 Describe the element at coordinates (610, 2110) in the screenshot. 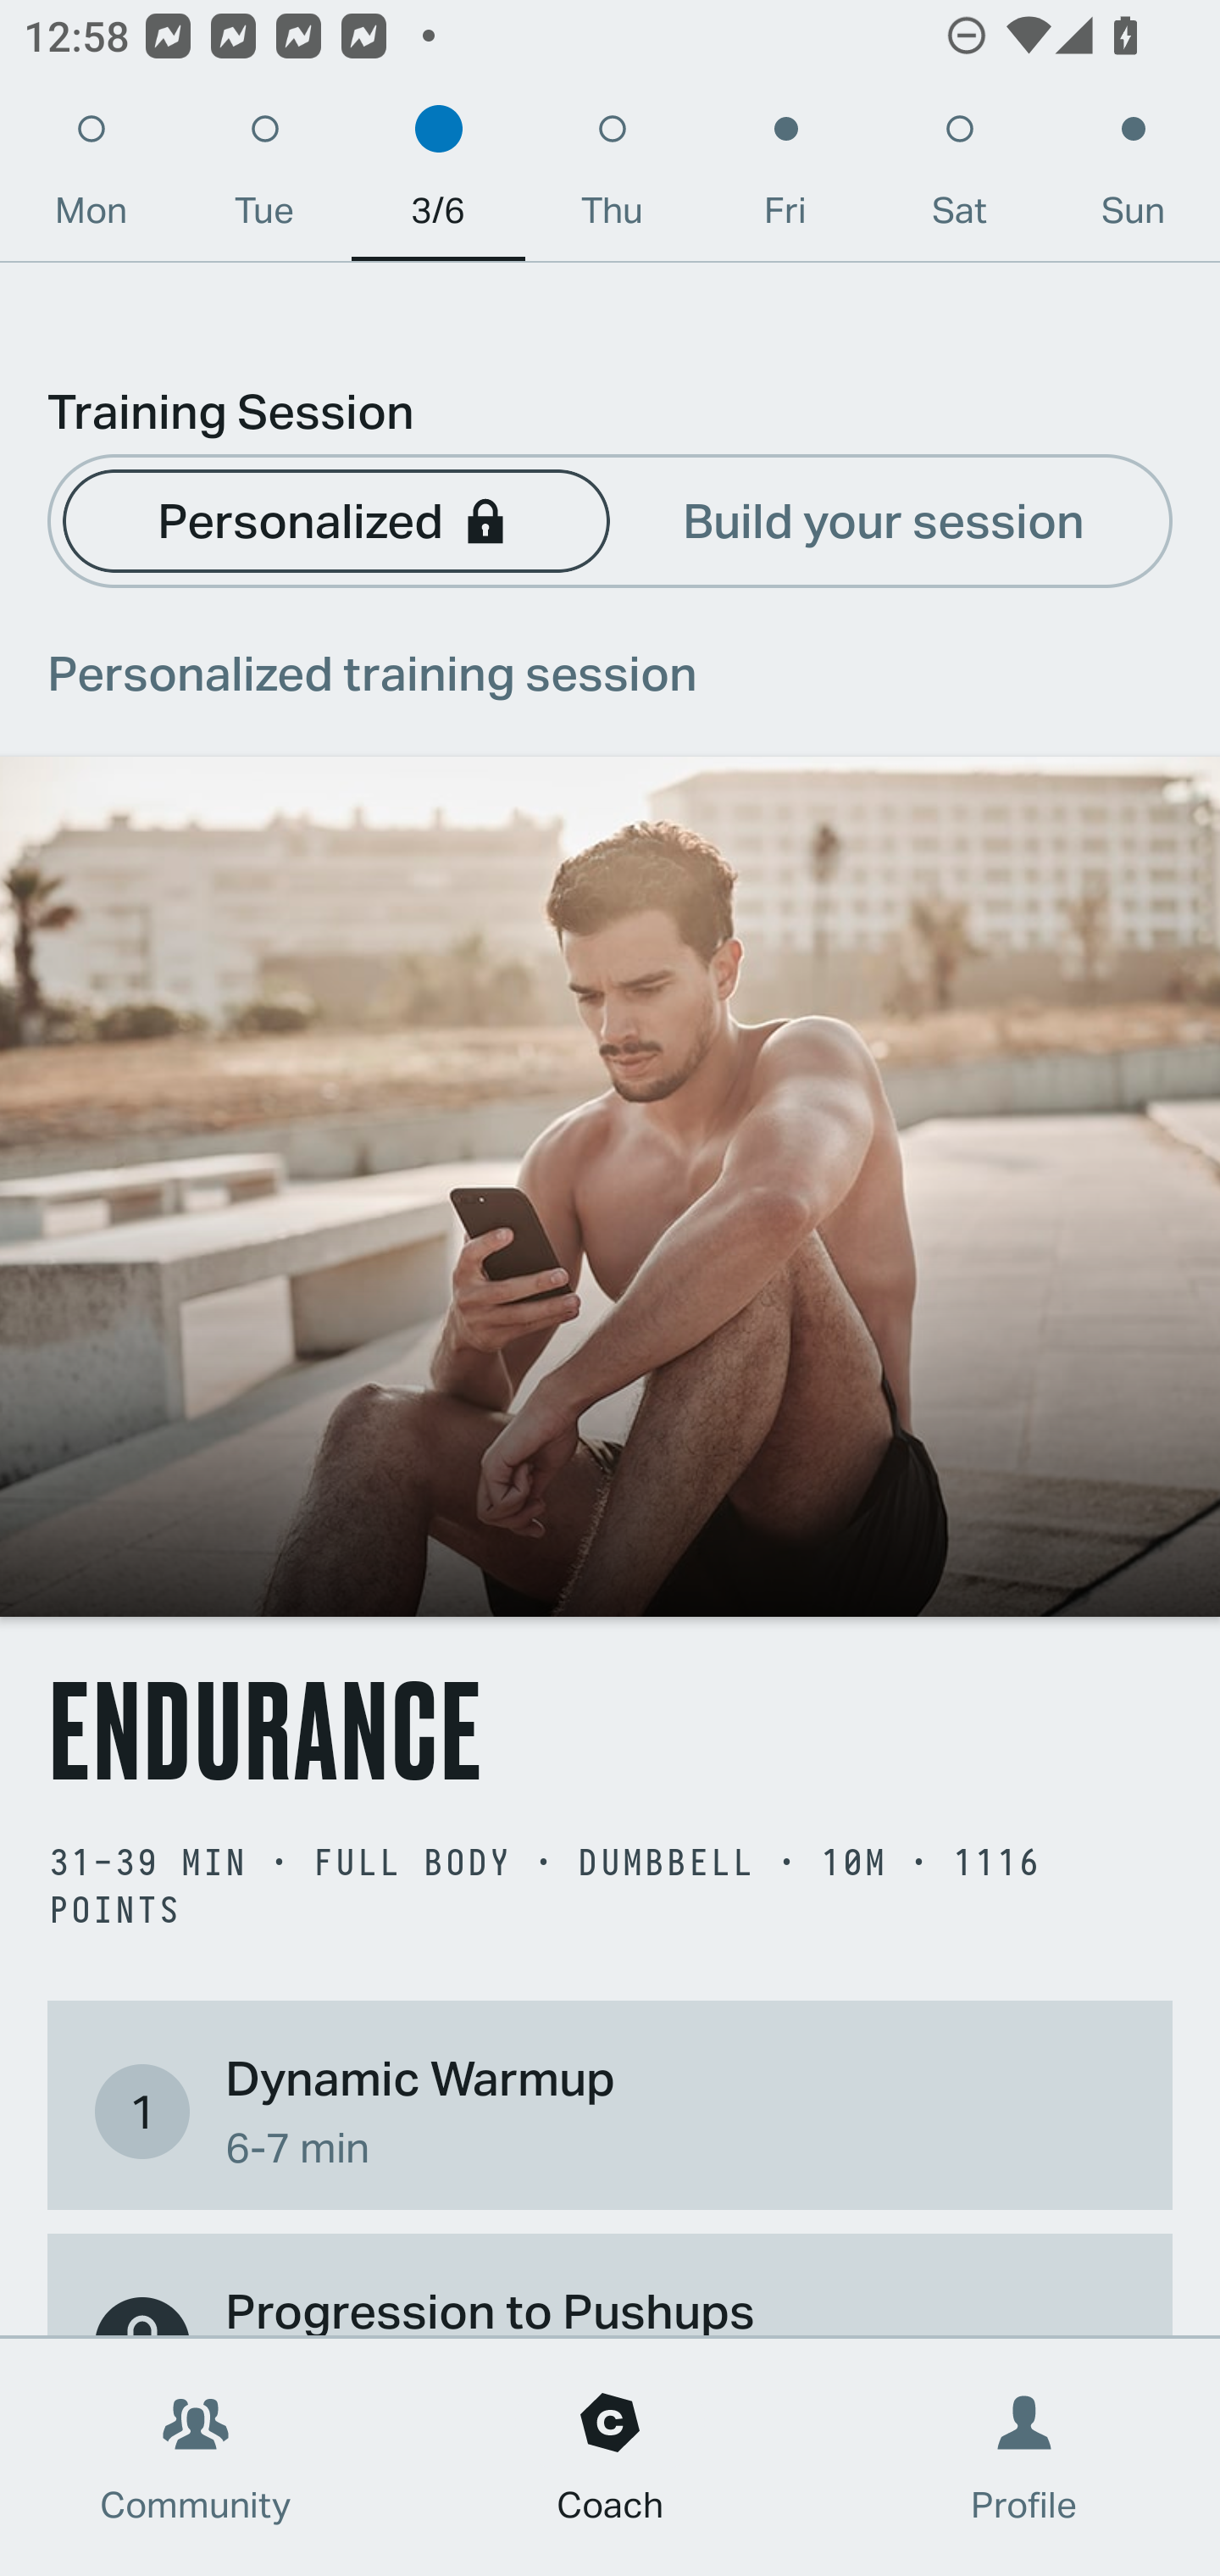

I see `1 Dynamic Warmup 6-7 min` at that location.